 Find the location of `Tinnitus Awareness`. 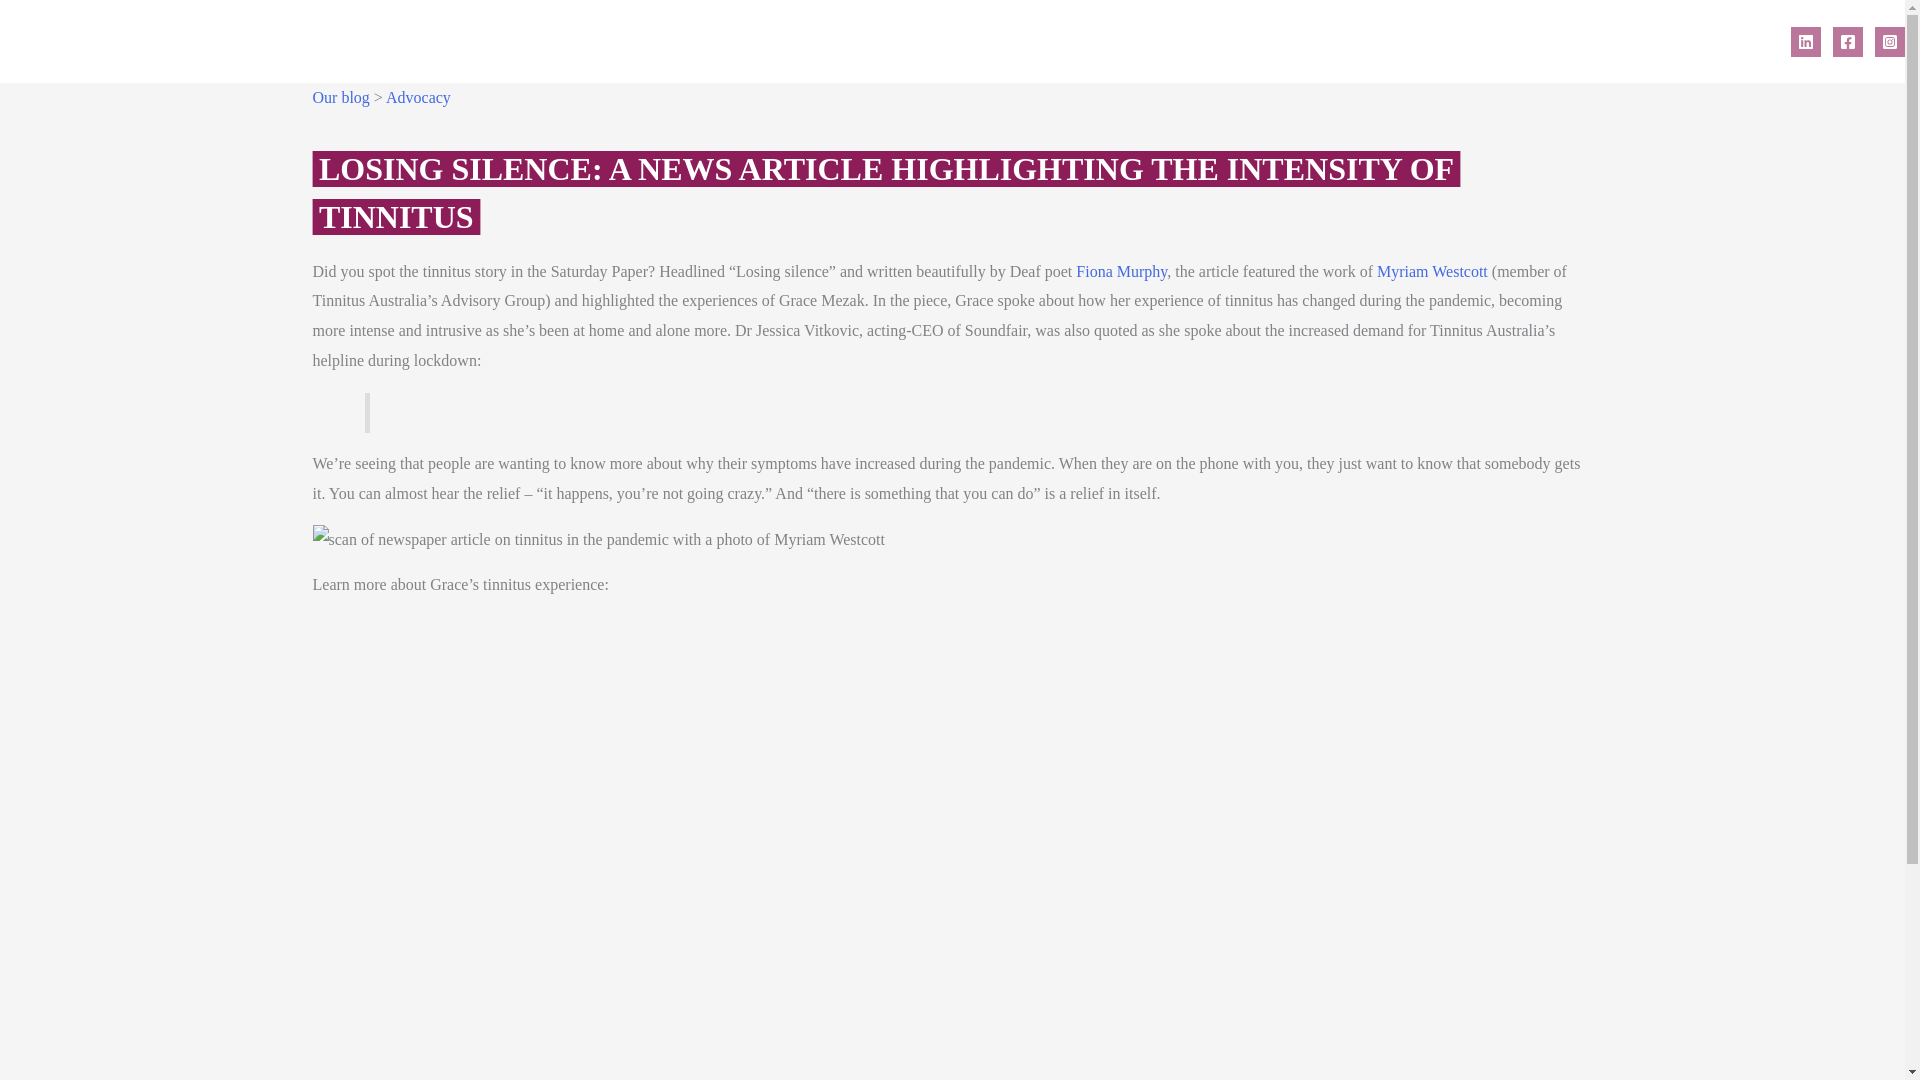

Tinnitus Awareness is located at coordinates (1459, 40).